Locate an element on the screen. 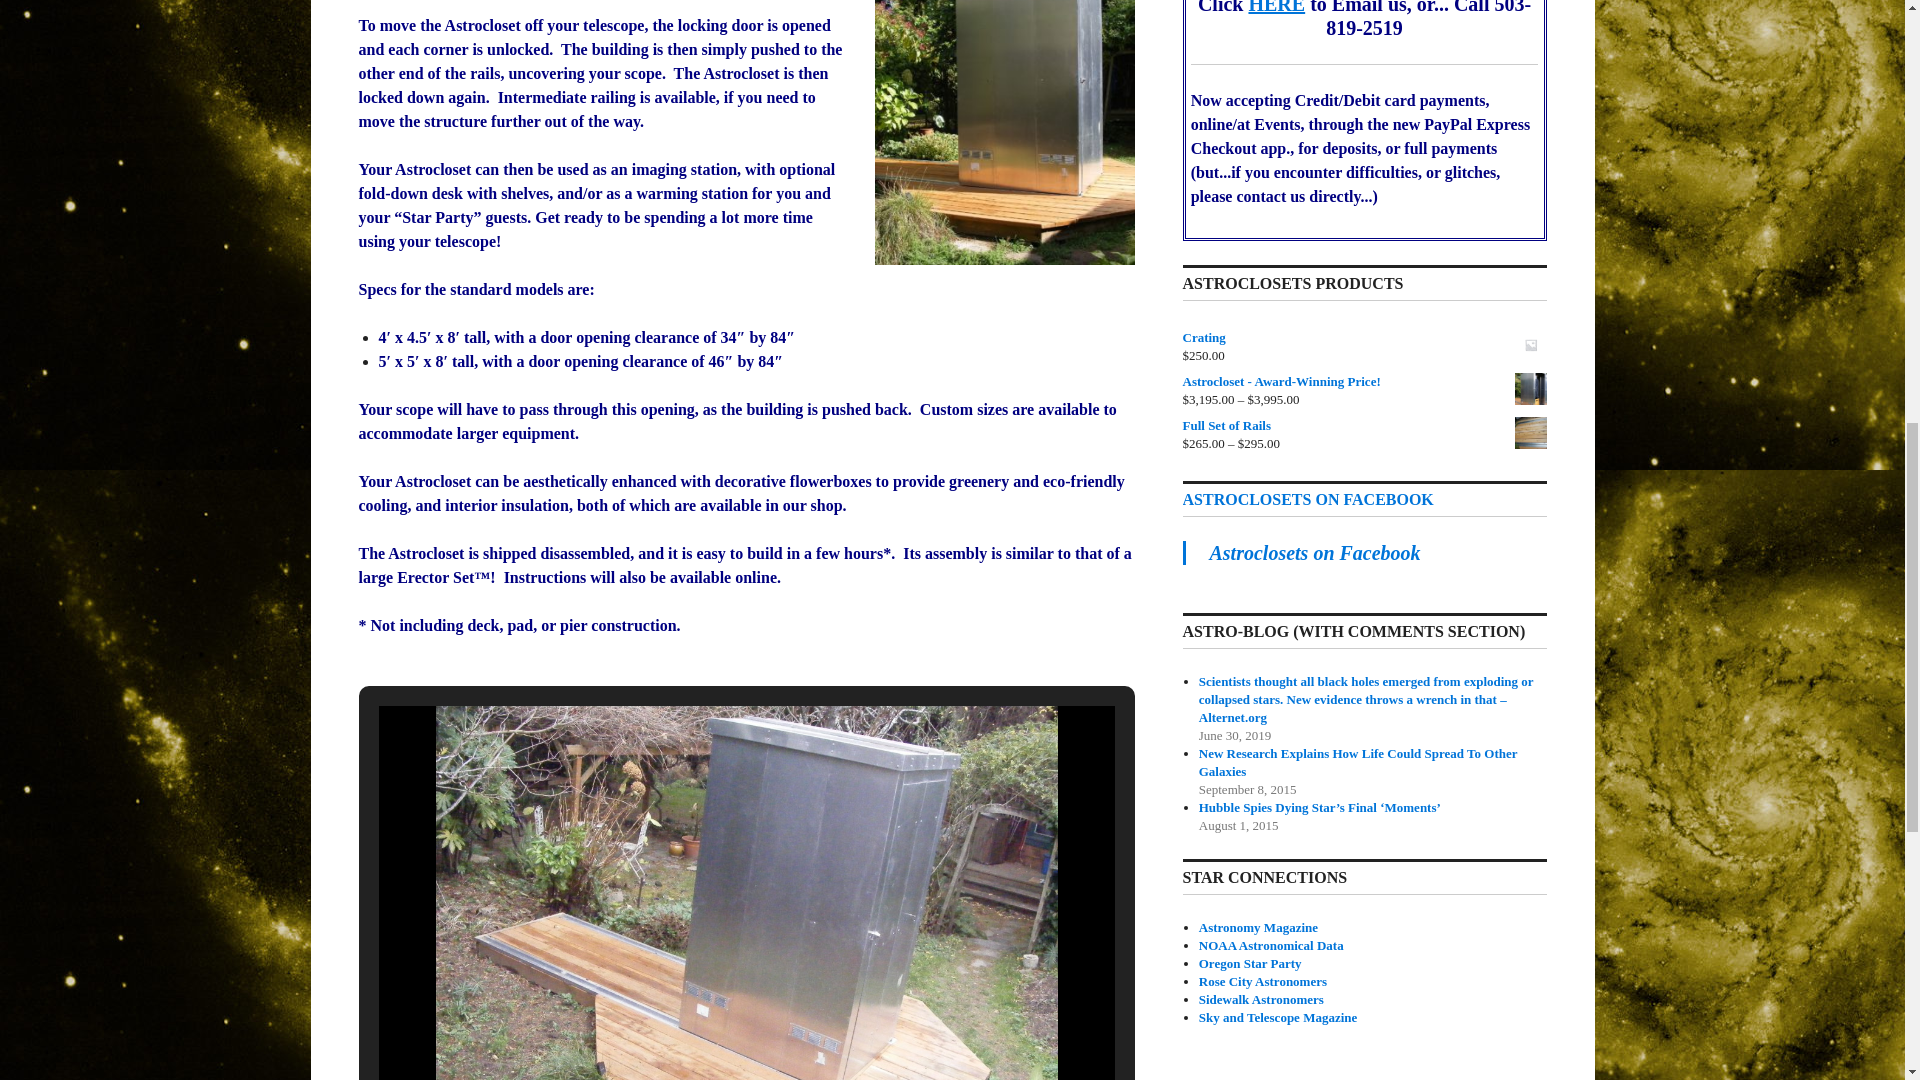 The height and width of the screenshot is (1080, 1920). Astronomy Magazine is located at coordinates (1258, 928).